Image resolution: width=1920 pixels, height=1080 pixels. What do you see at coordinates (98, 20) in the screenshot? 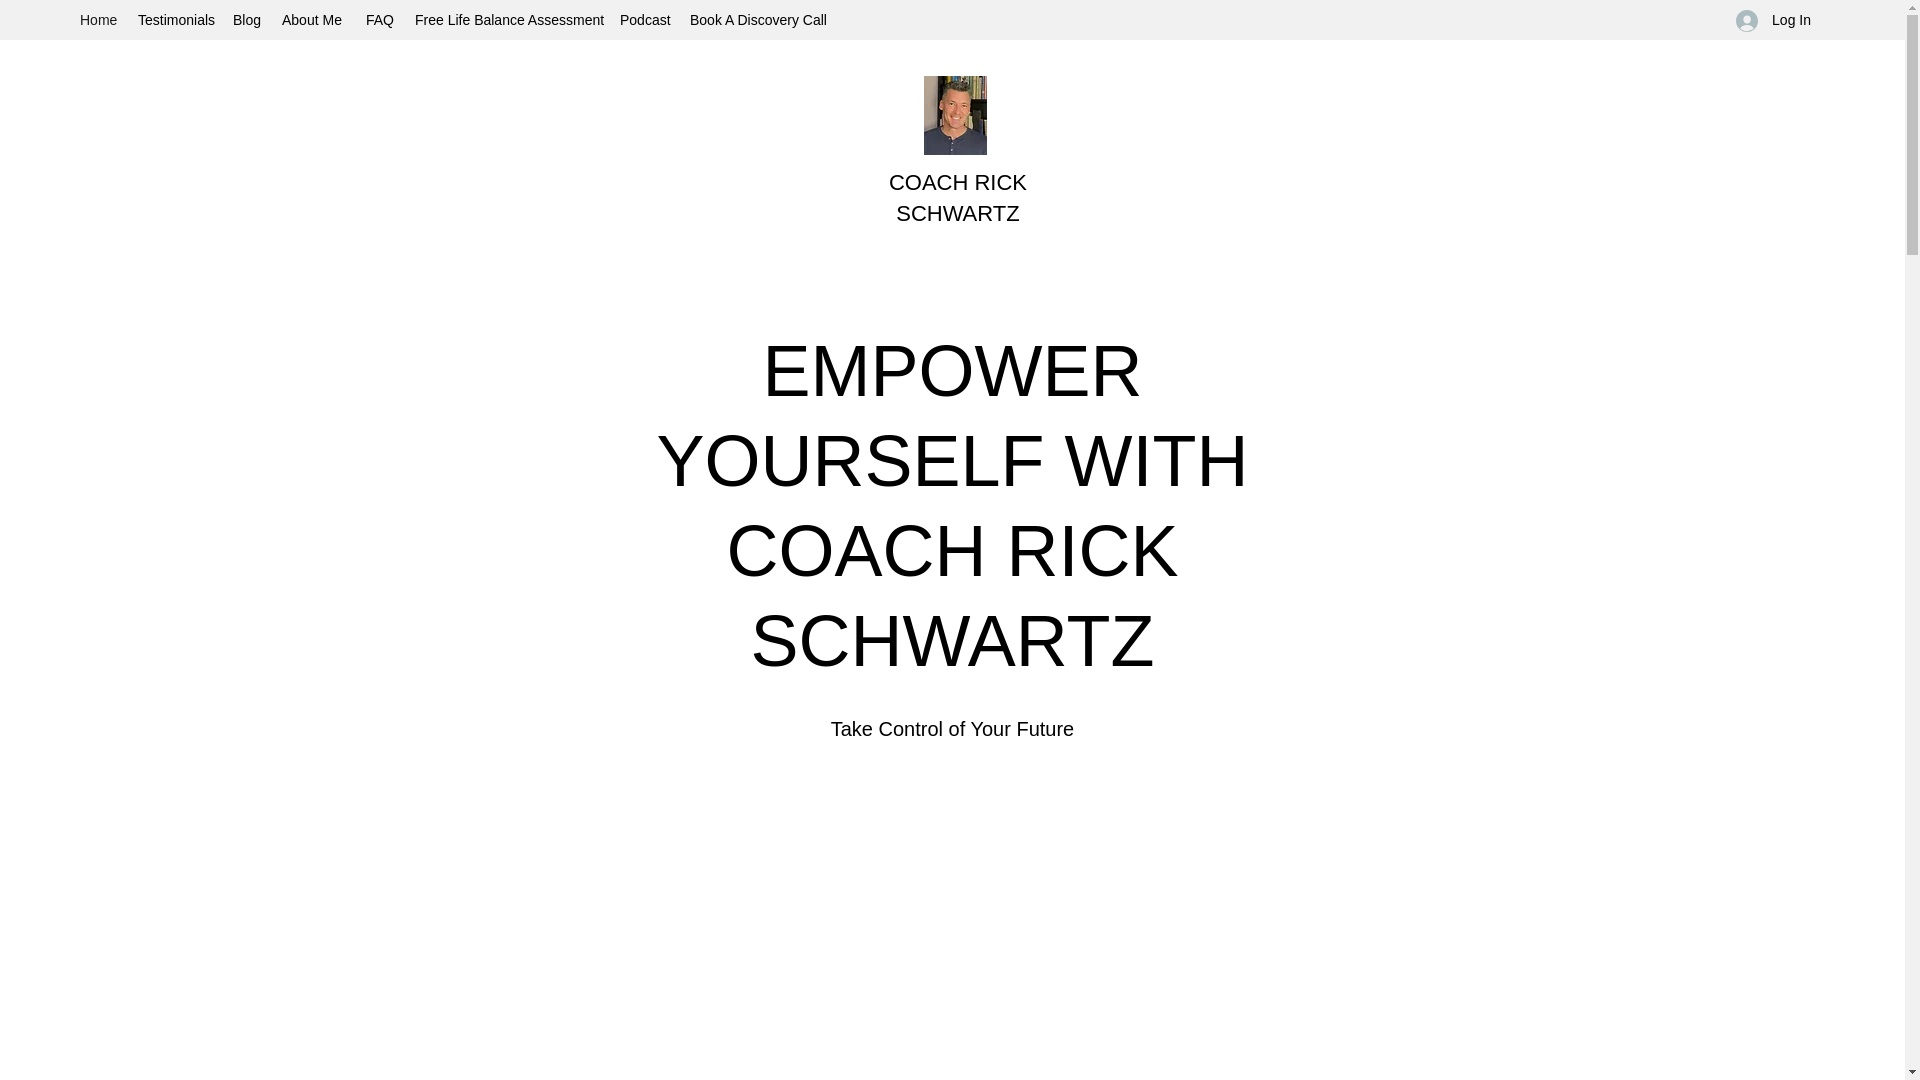
I see `Home` at bounding box center [98, 20].